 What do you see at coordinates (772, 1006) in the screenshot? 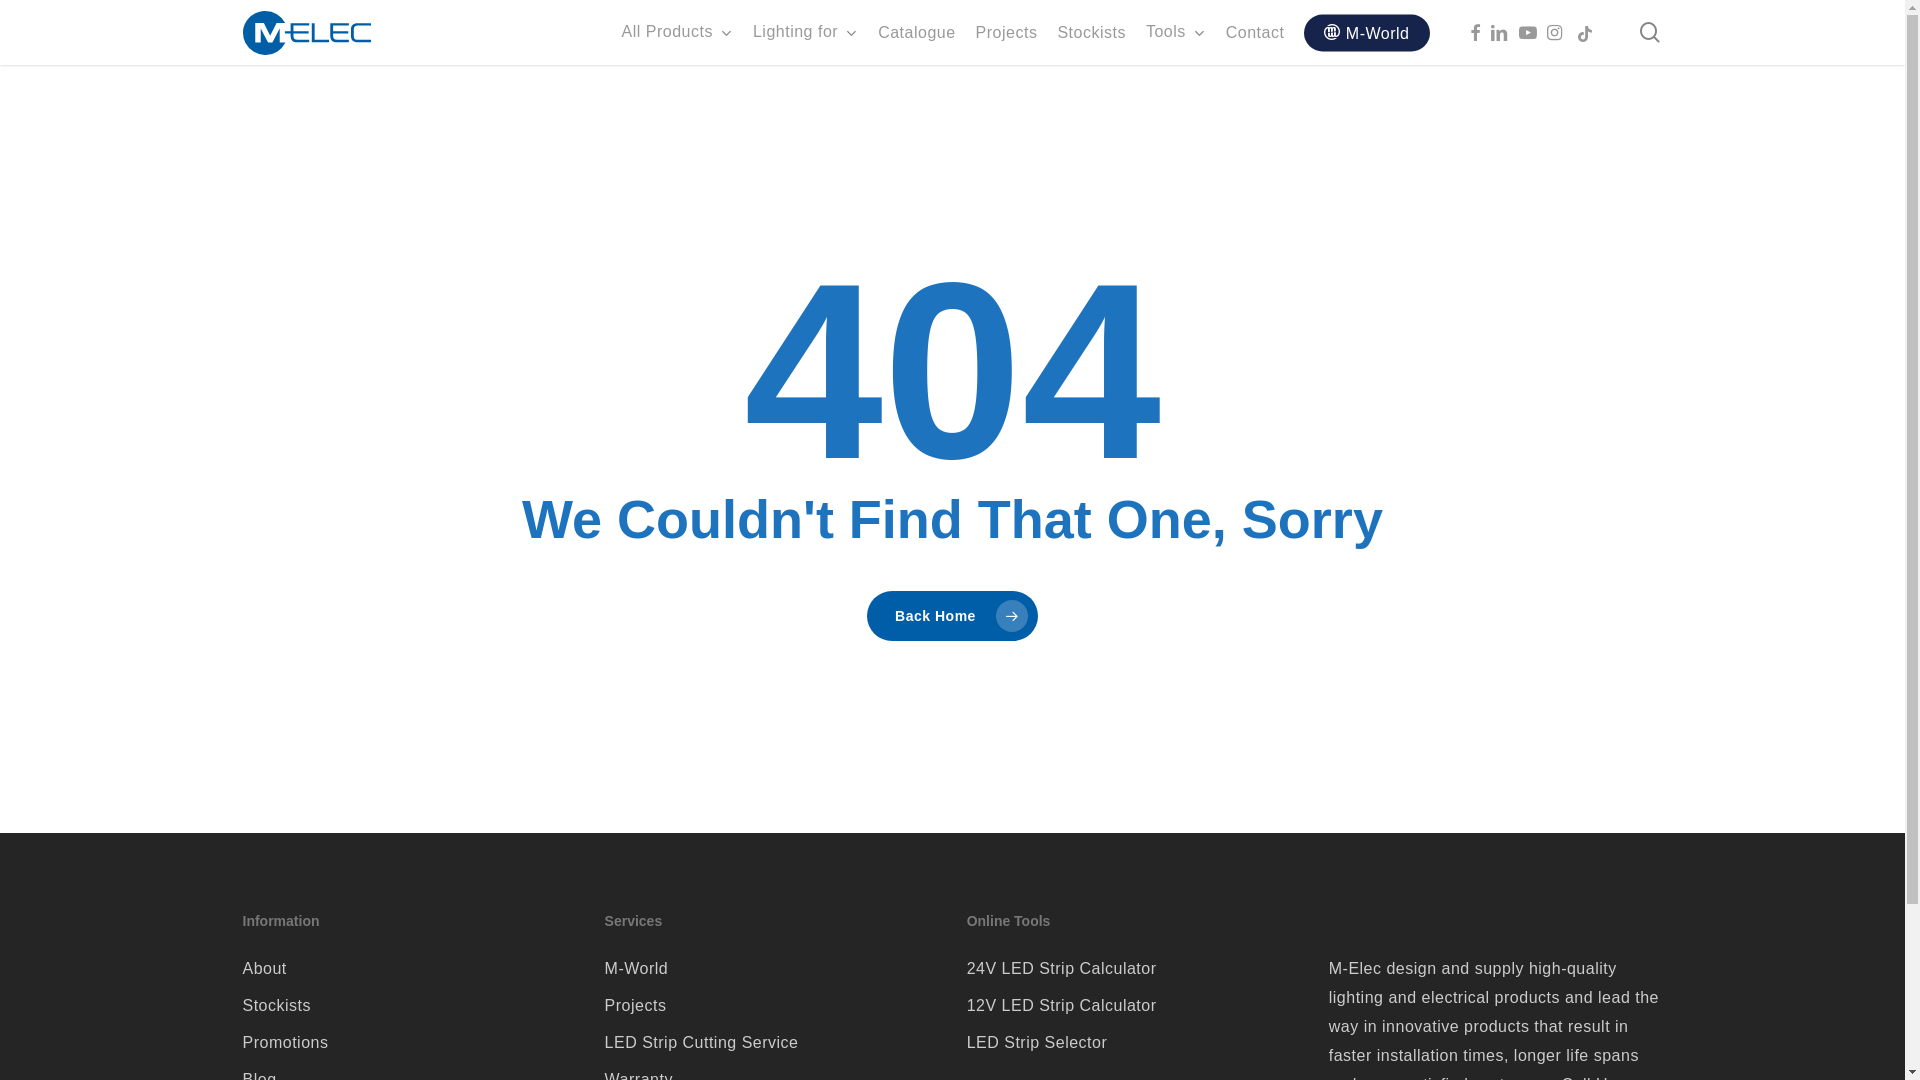
I see `Projects` at bounding box center [772, 1006].